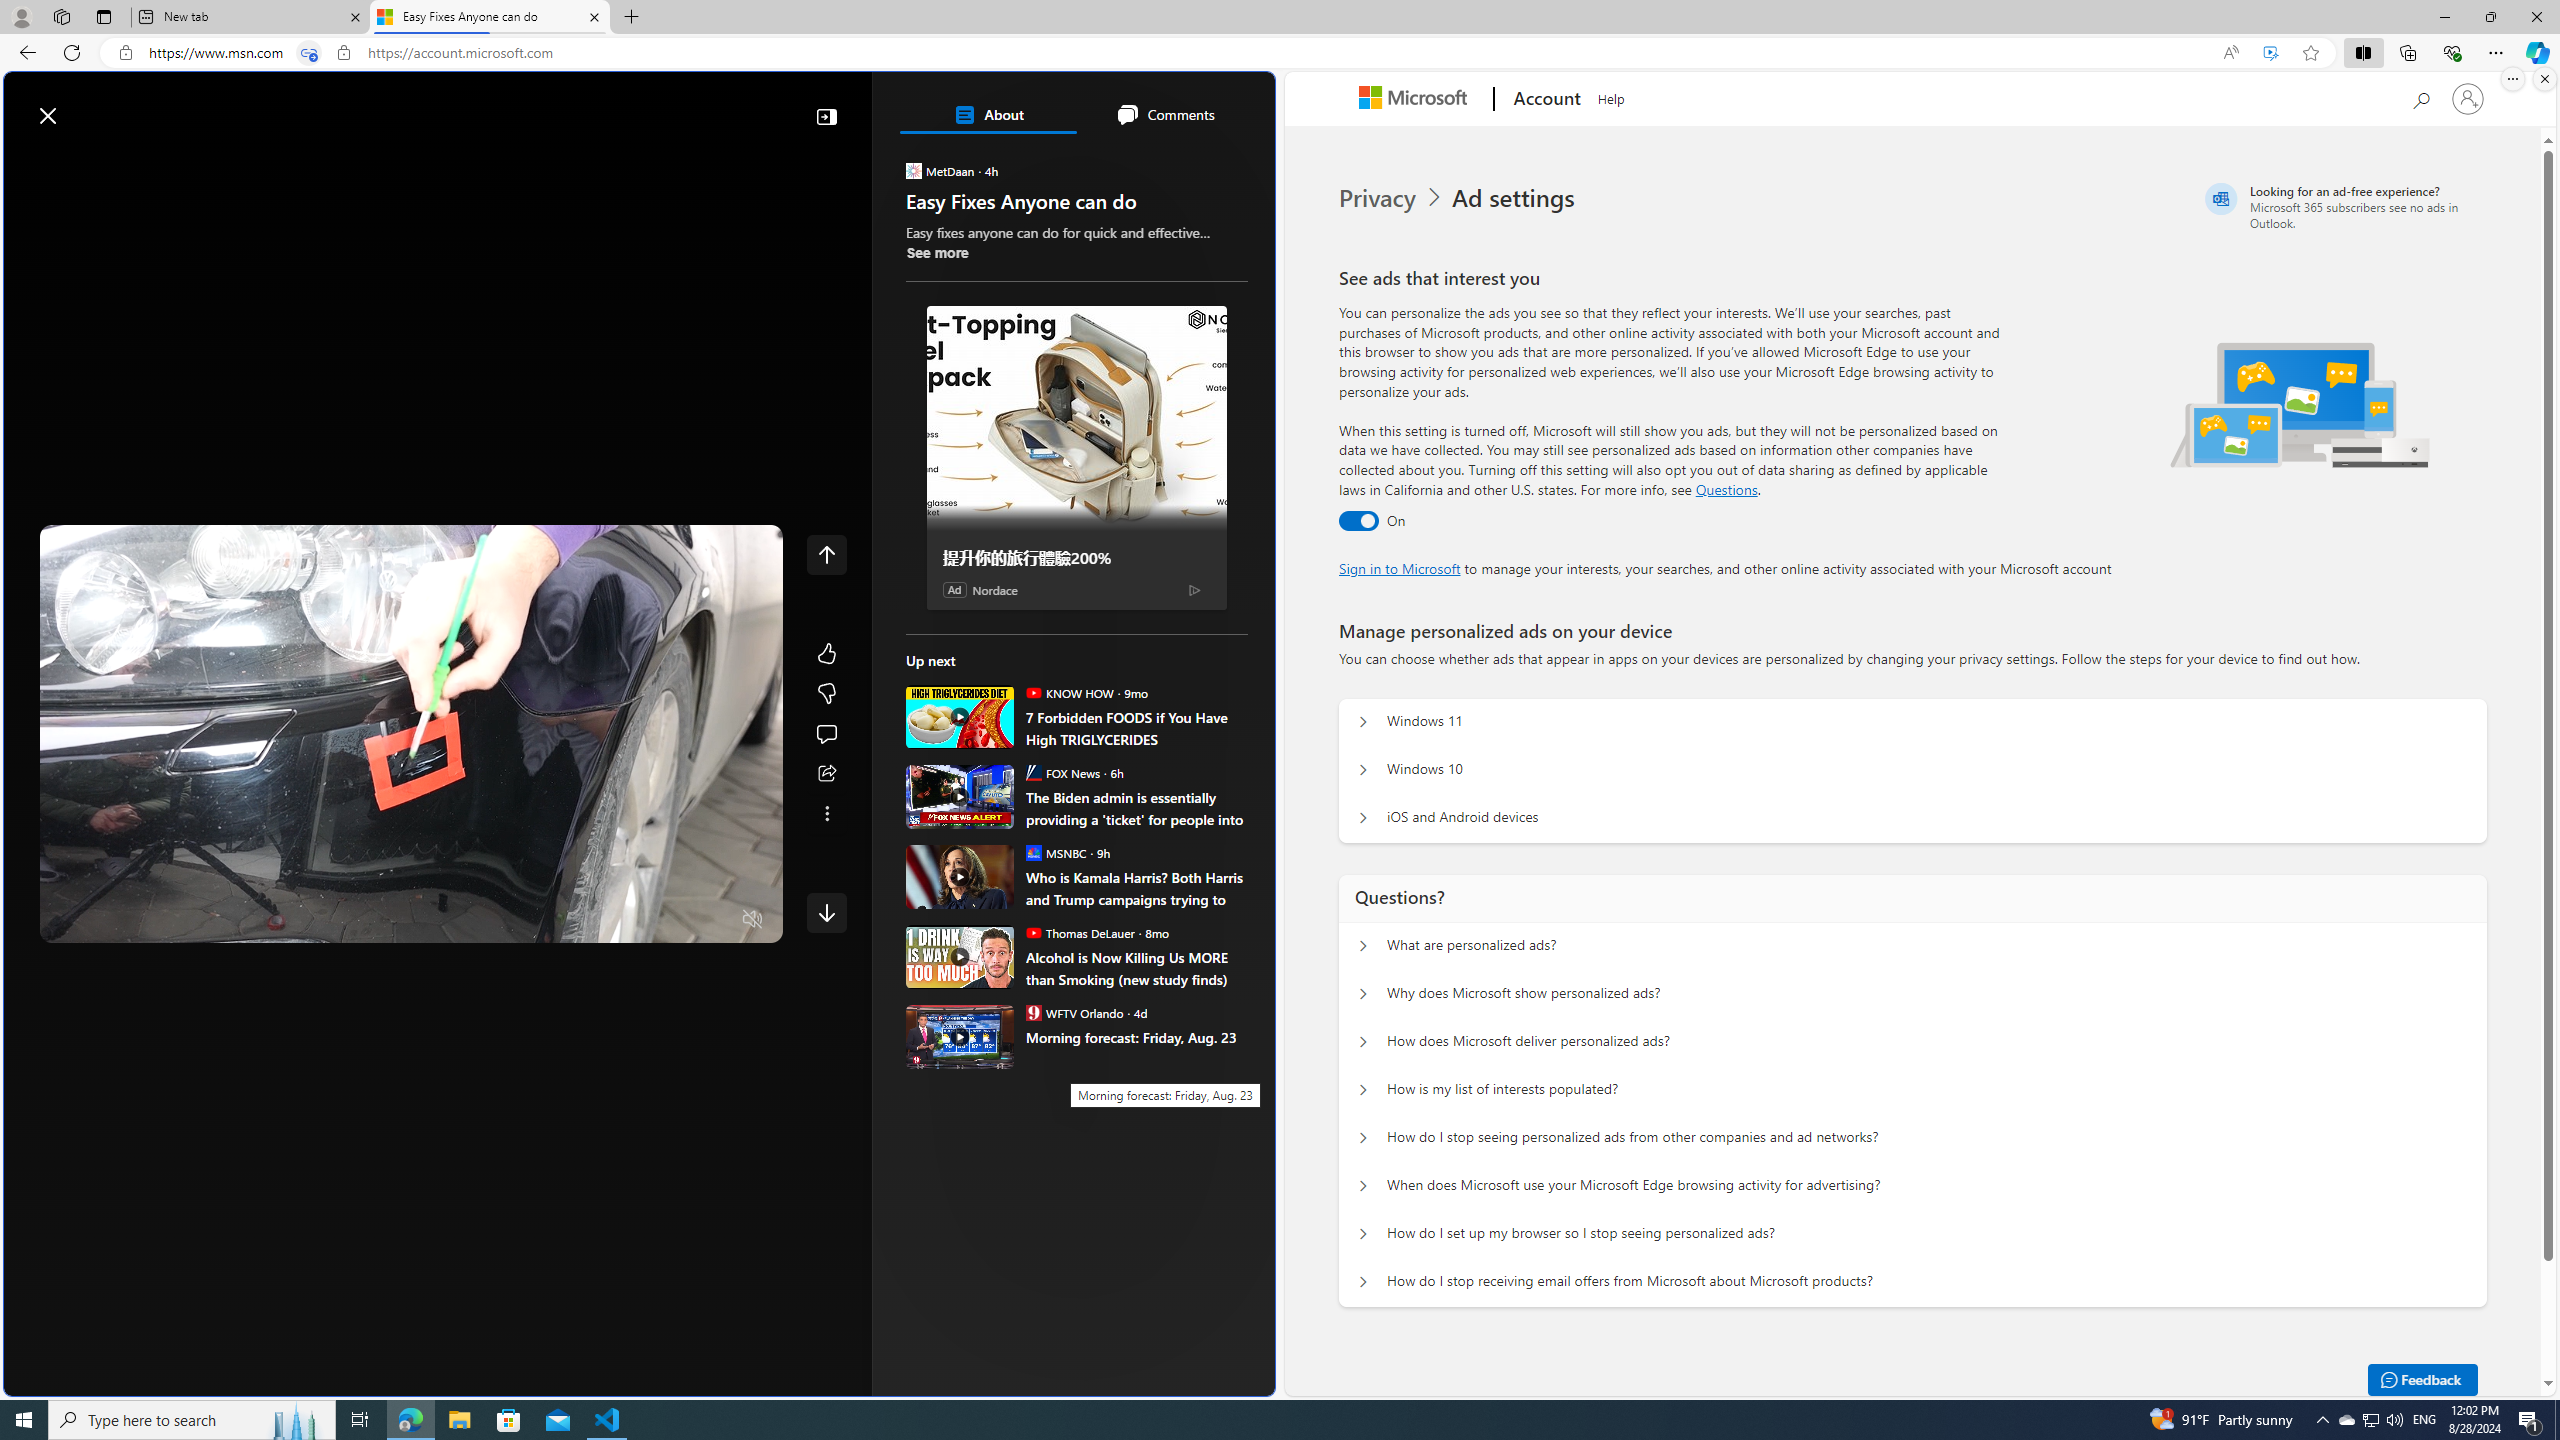  What do you see at coordinates (1084, 1004) in the screenshot?
I see `Summer Sale! Up to -55%` at bounding box center [1084, 1004].